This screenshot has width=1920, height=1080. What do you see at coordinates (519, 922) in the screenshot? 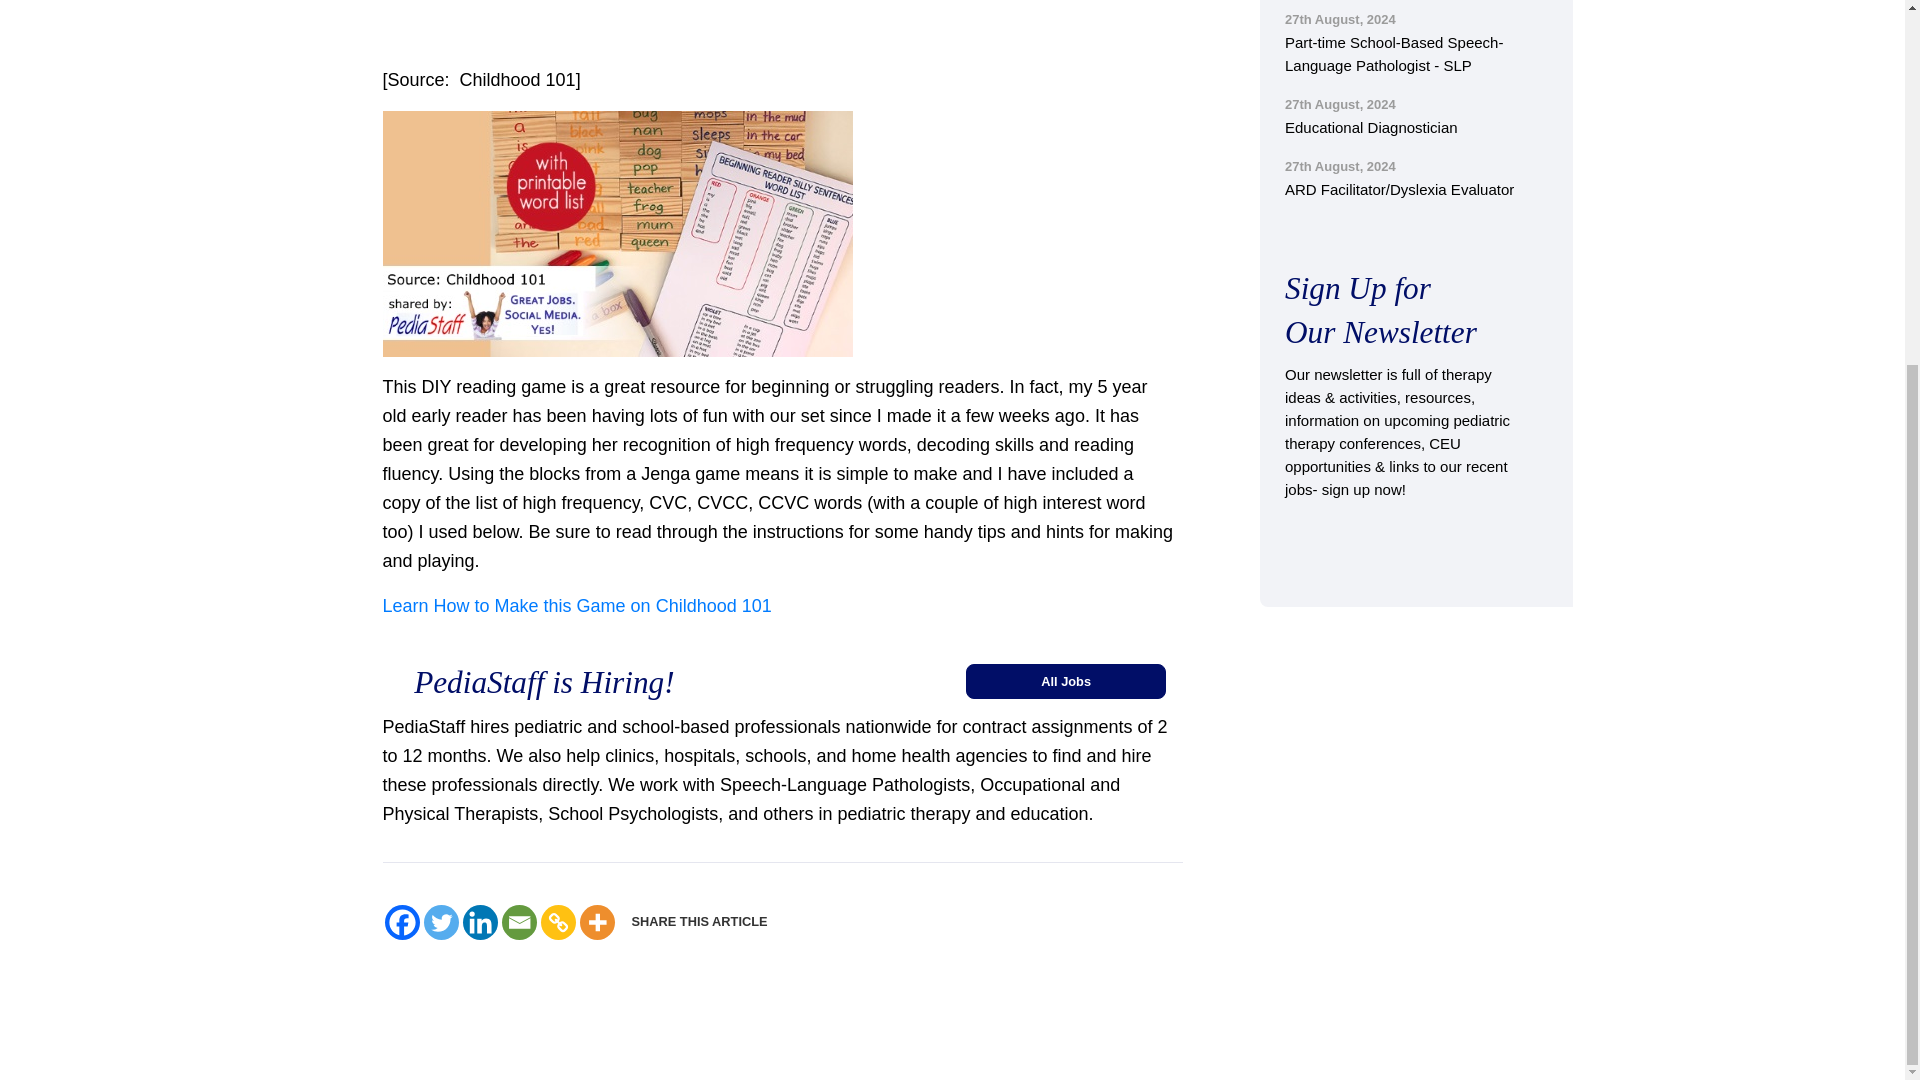
I see `Email` at bounding box center [519, 922].